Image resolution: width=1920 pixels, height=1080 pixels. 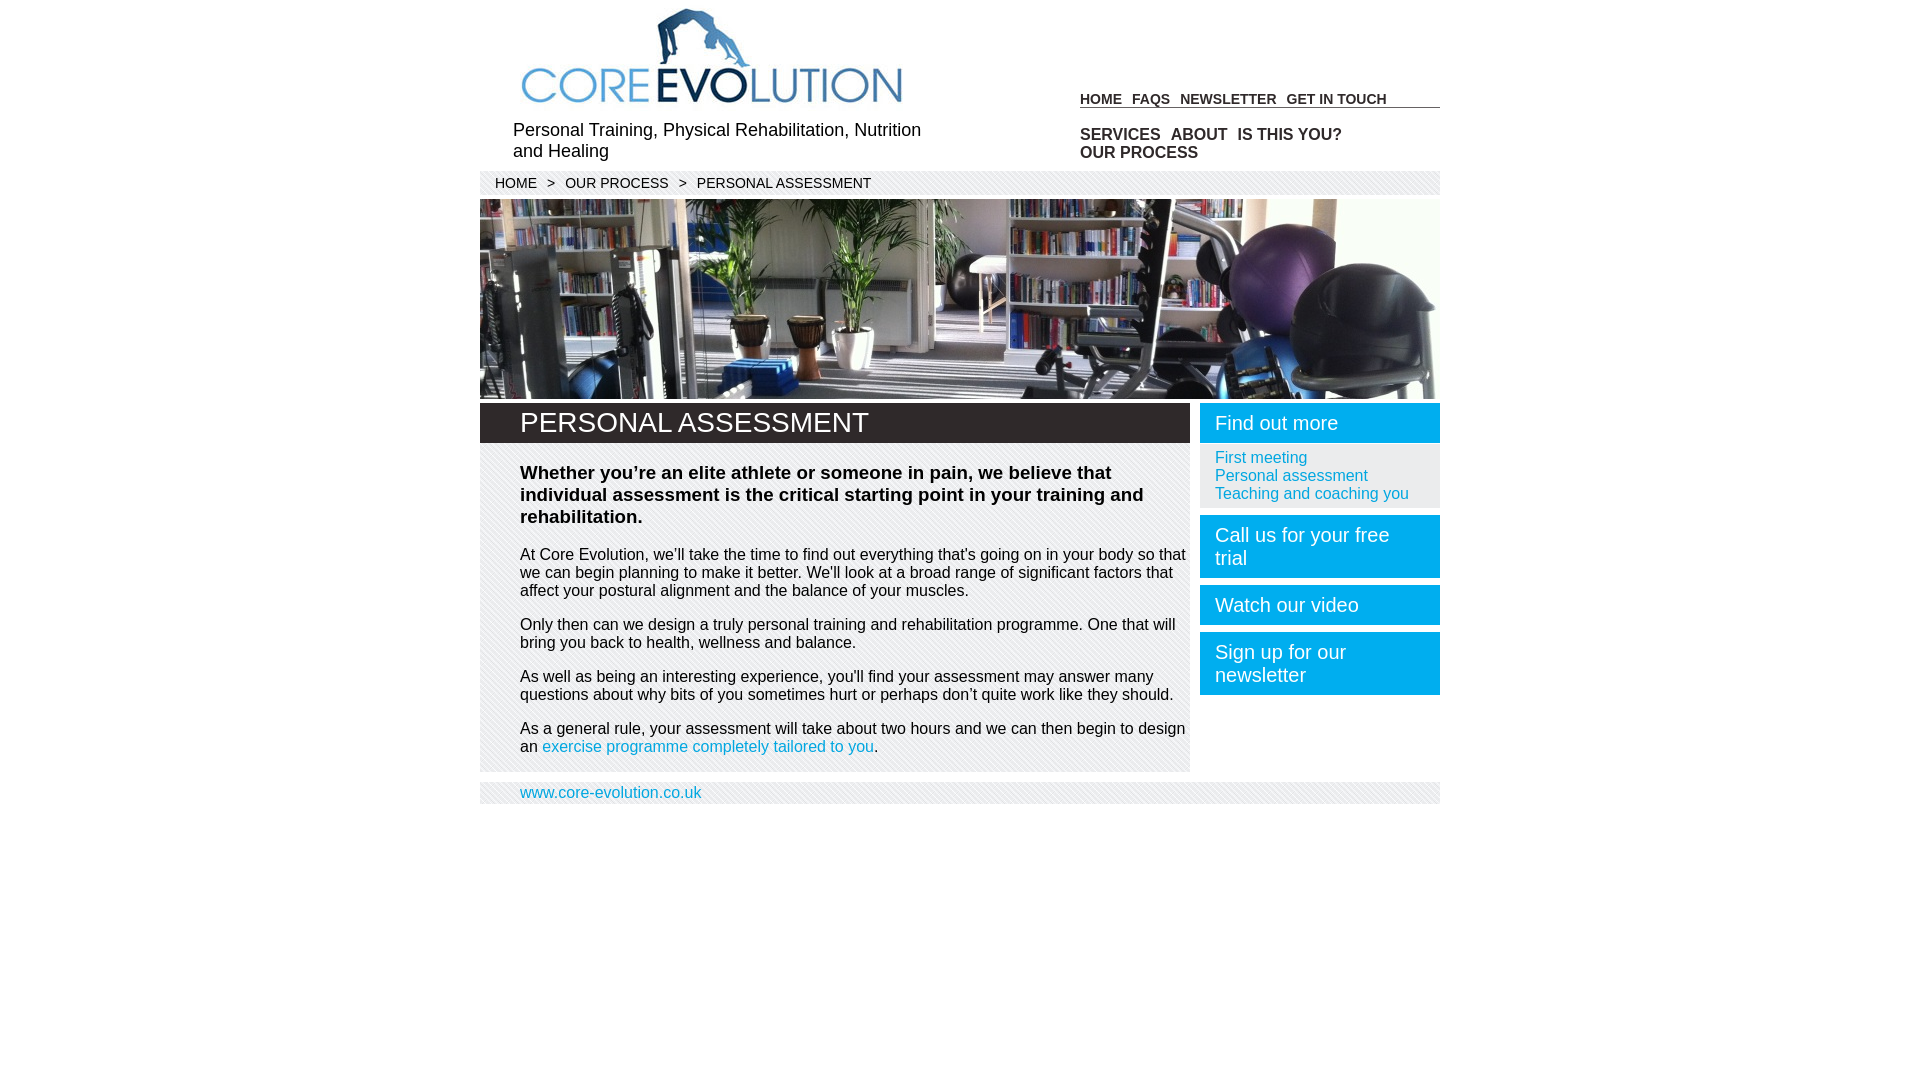 I want to click on OUR PROCESS, so click(x=616, y=182).